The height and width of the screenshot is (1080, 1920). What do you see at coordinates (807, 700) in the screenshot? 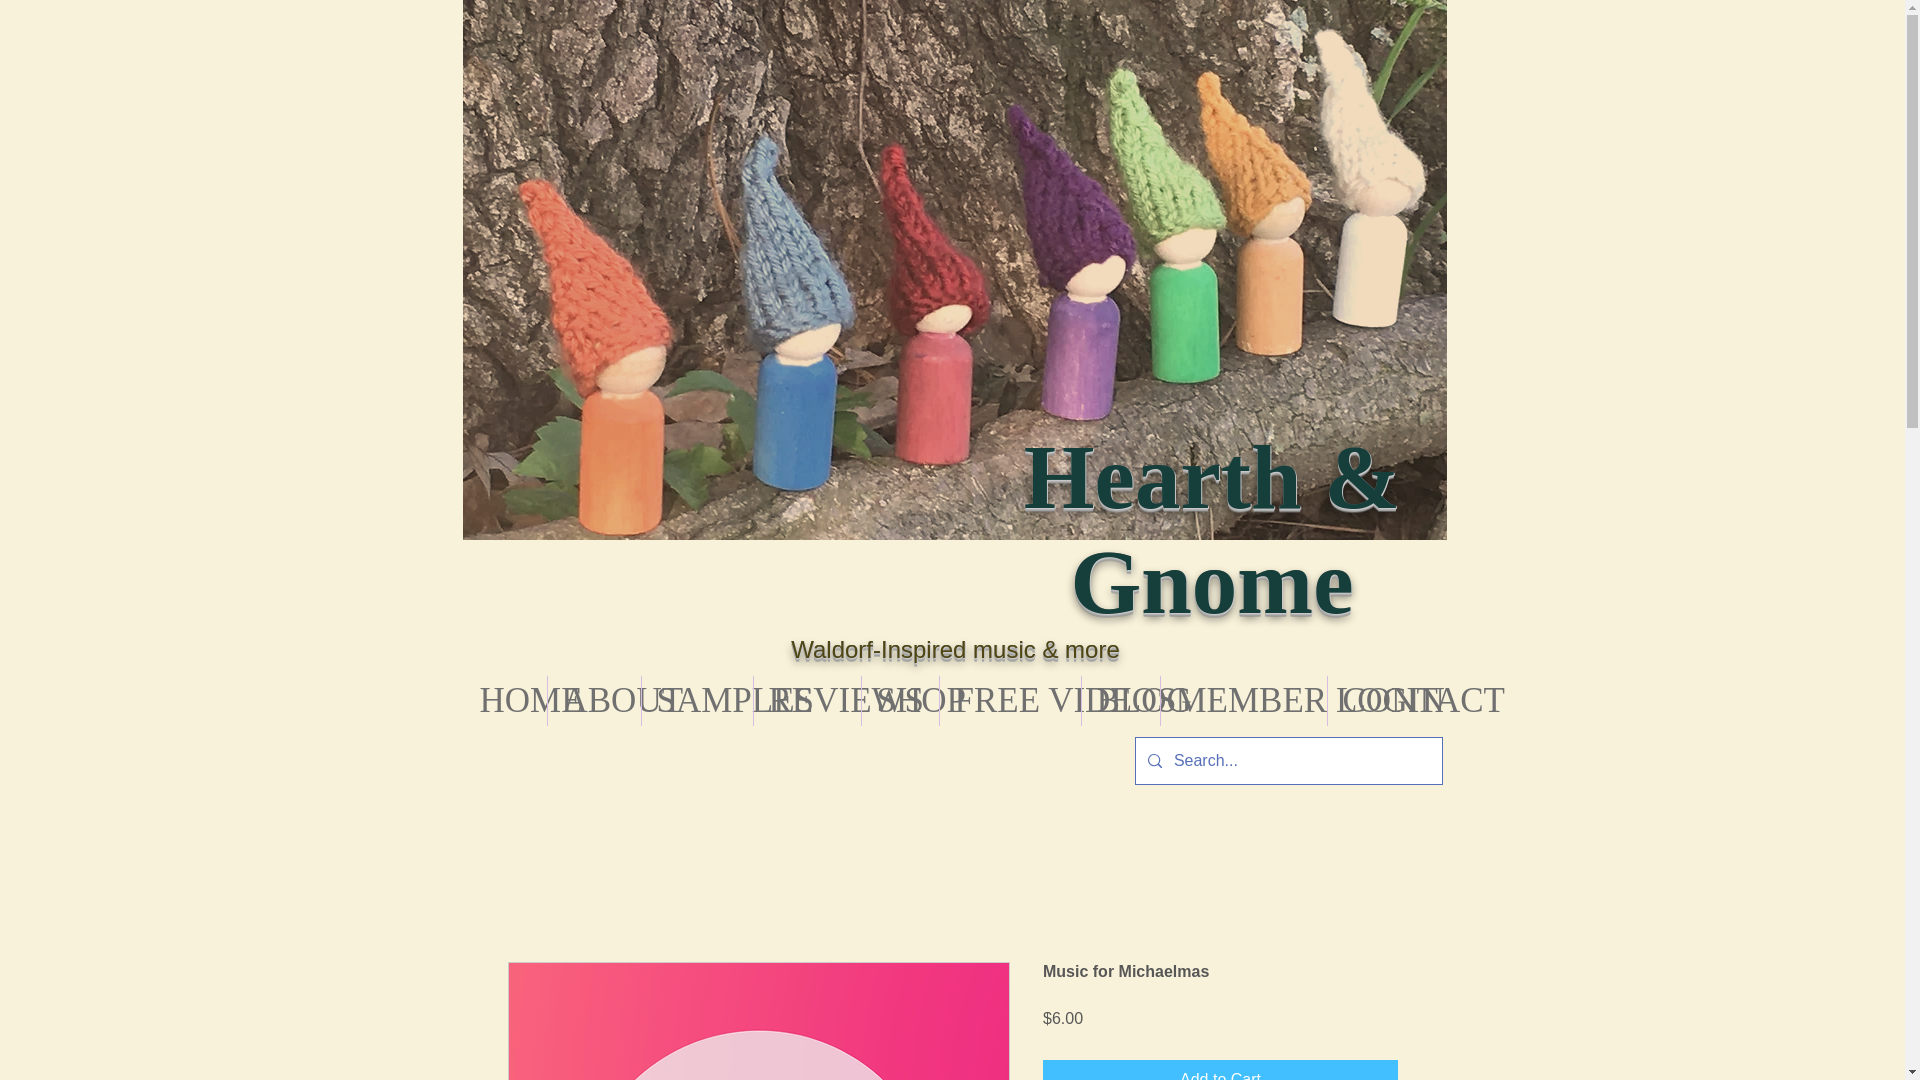
I see `REVIEWS` at bounding box center [807, 700].